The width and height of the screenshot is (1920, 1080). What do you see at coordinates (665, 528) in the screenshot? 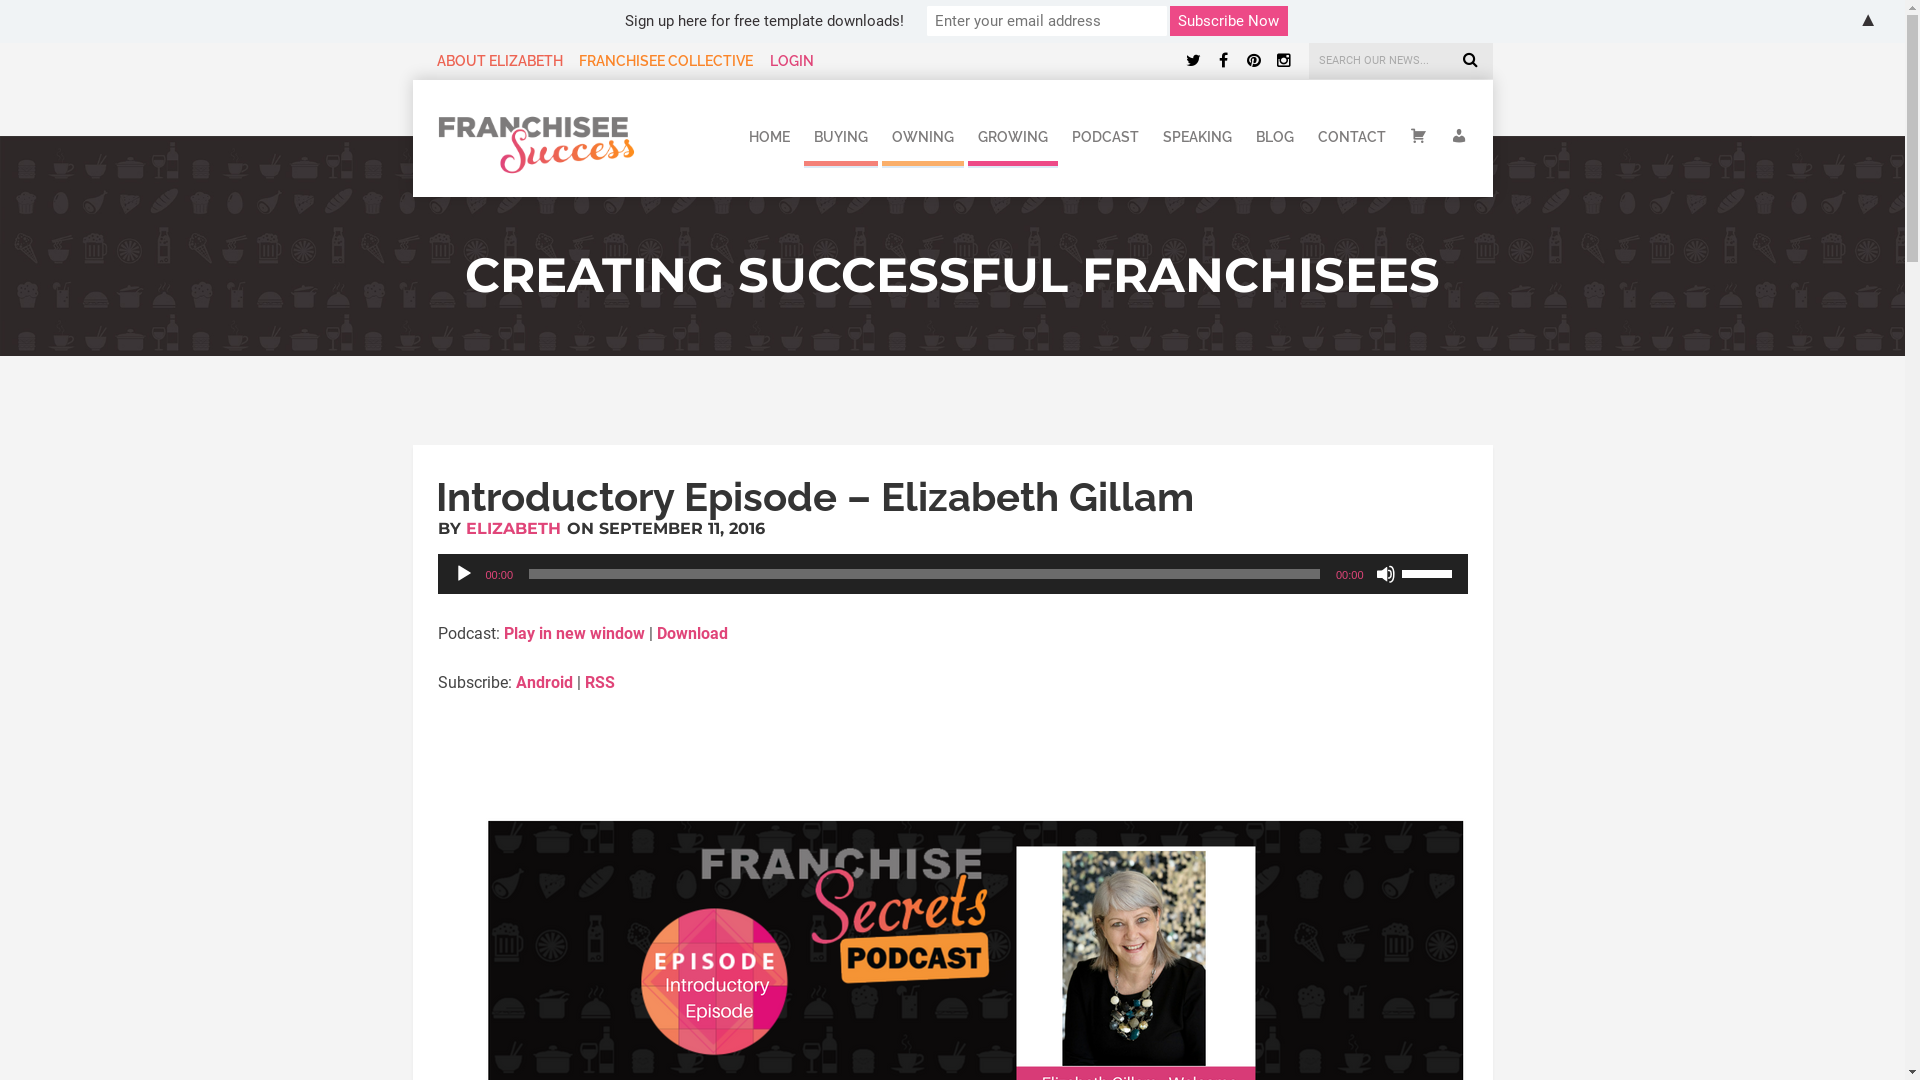
I see `ON SEPTEMBER 11, 2016` at bounding box center [665, 528].